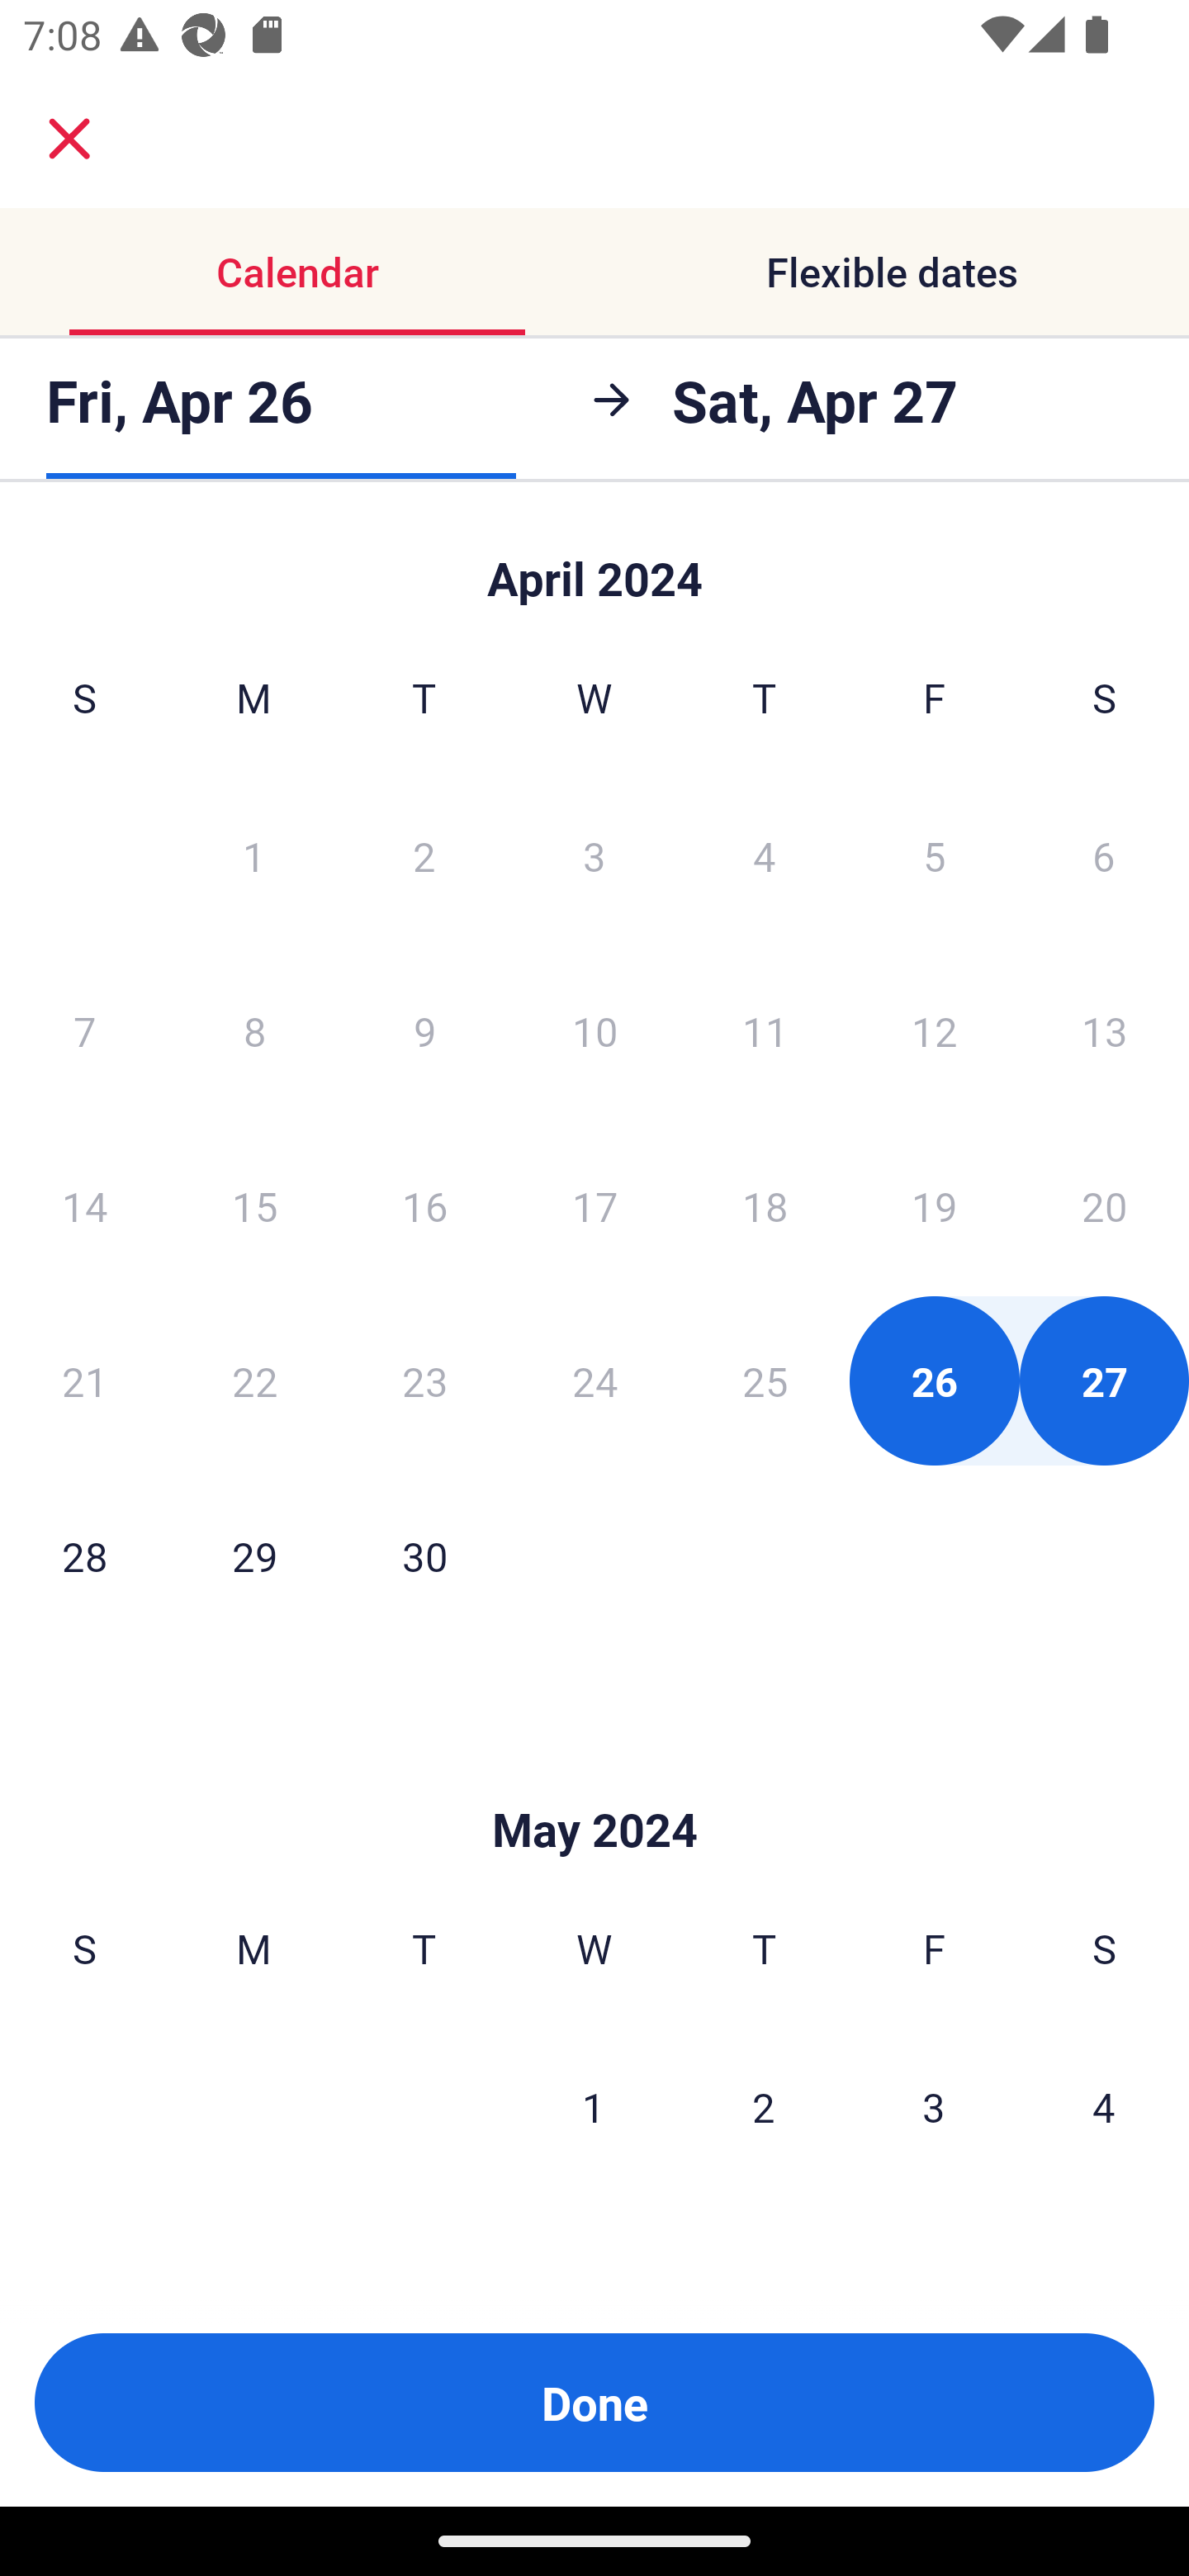 The width and height of the screenshot is (1189, 2576). Describe the element at coordinates (254, 1380) in the screenshot. I see `22 Monday, April 22, 2024` at that location.